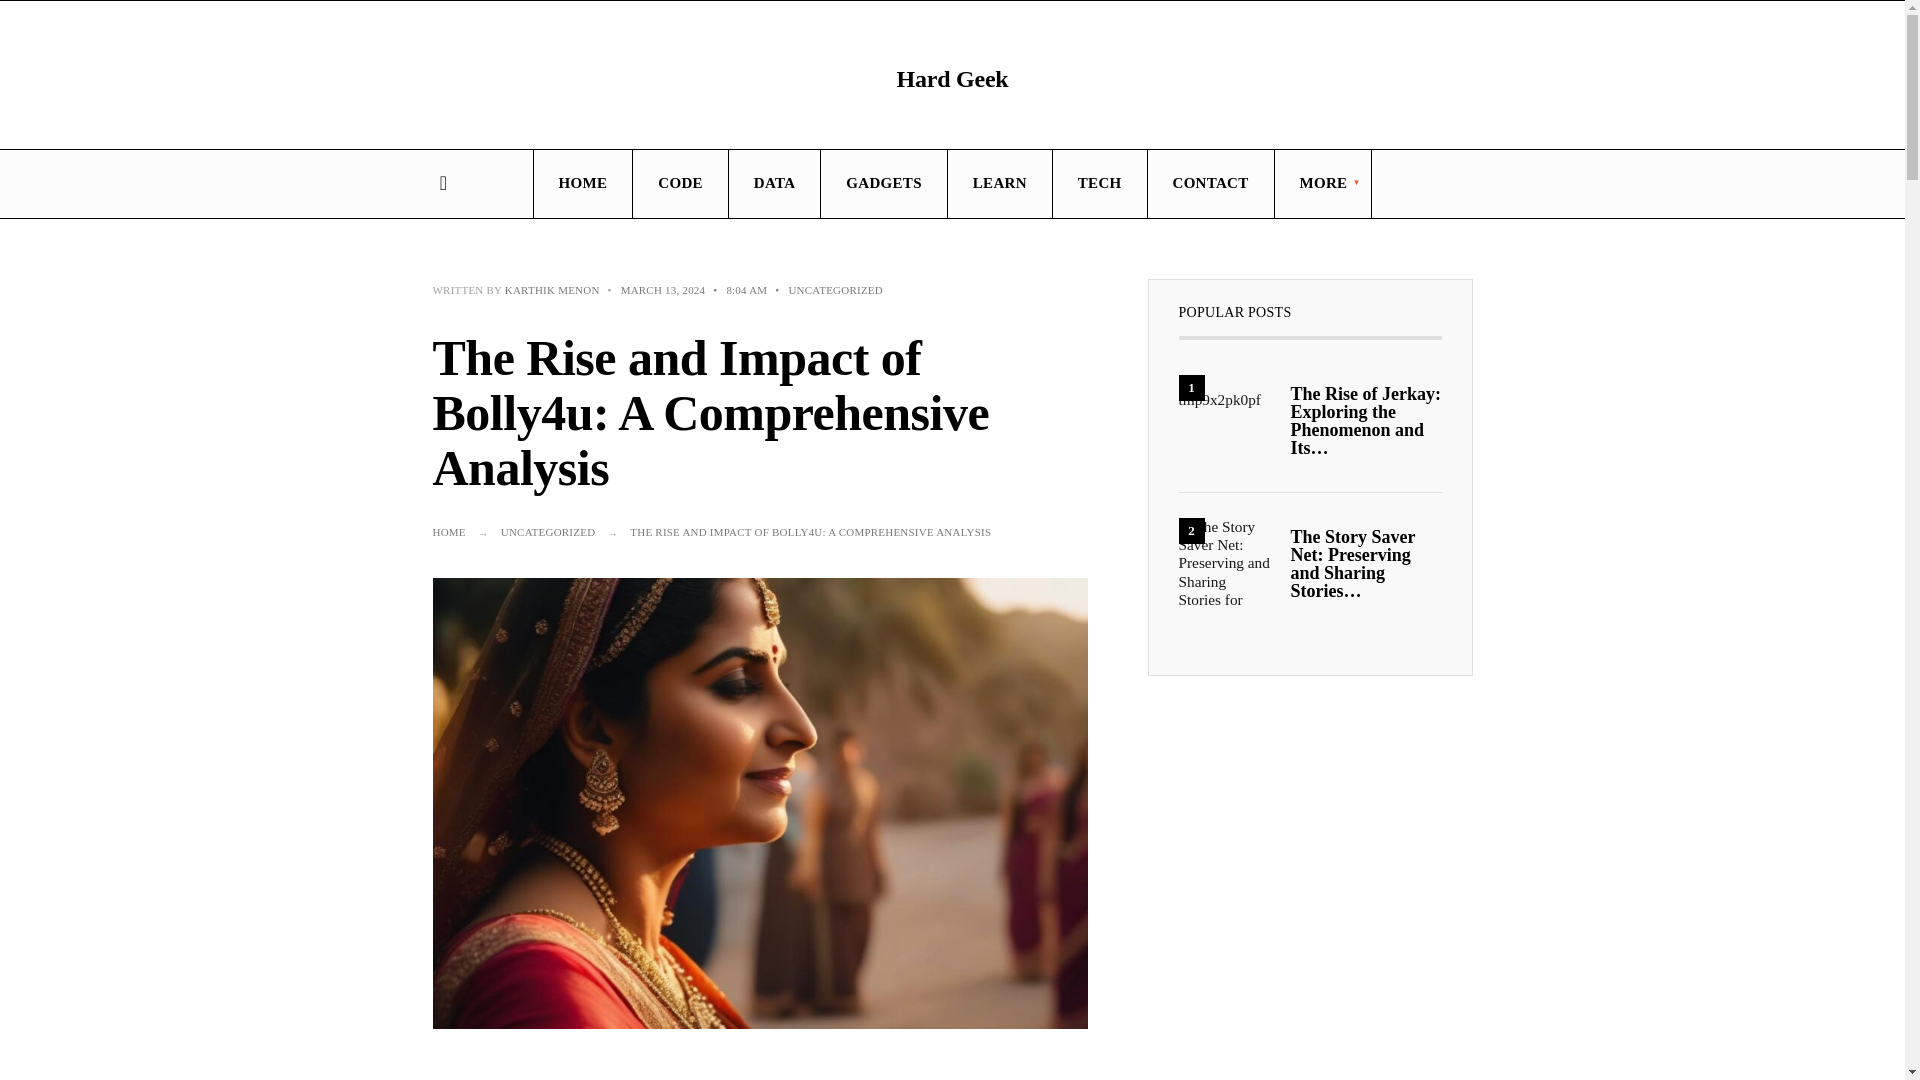  Describe the element at coordinates (552, 290) in the screenshot. I see `KARTHIK MENON` at that location.